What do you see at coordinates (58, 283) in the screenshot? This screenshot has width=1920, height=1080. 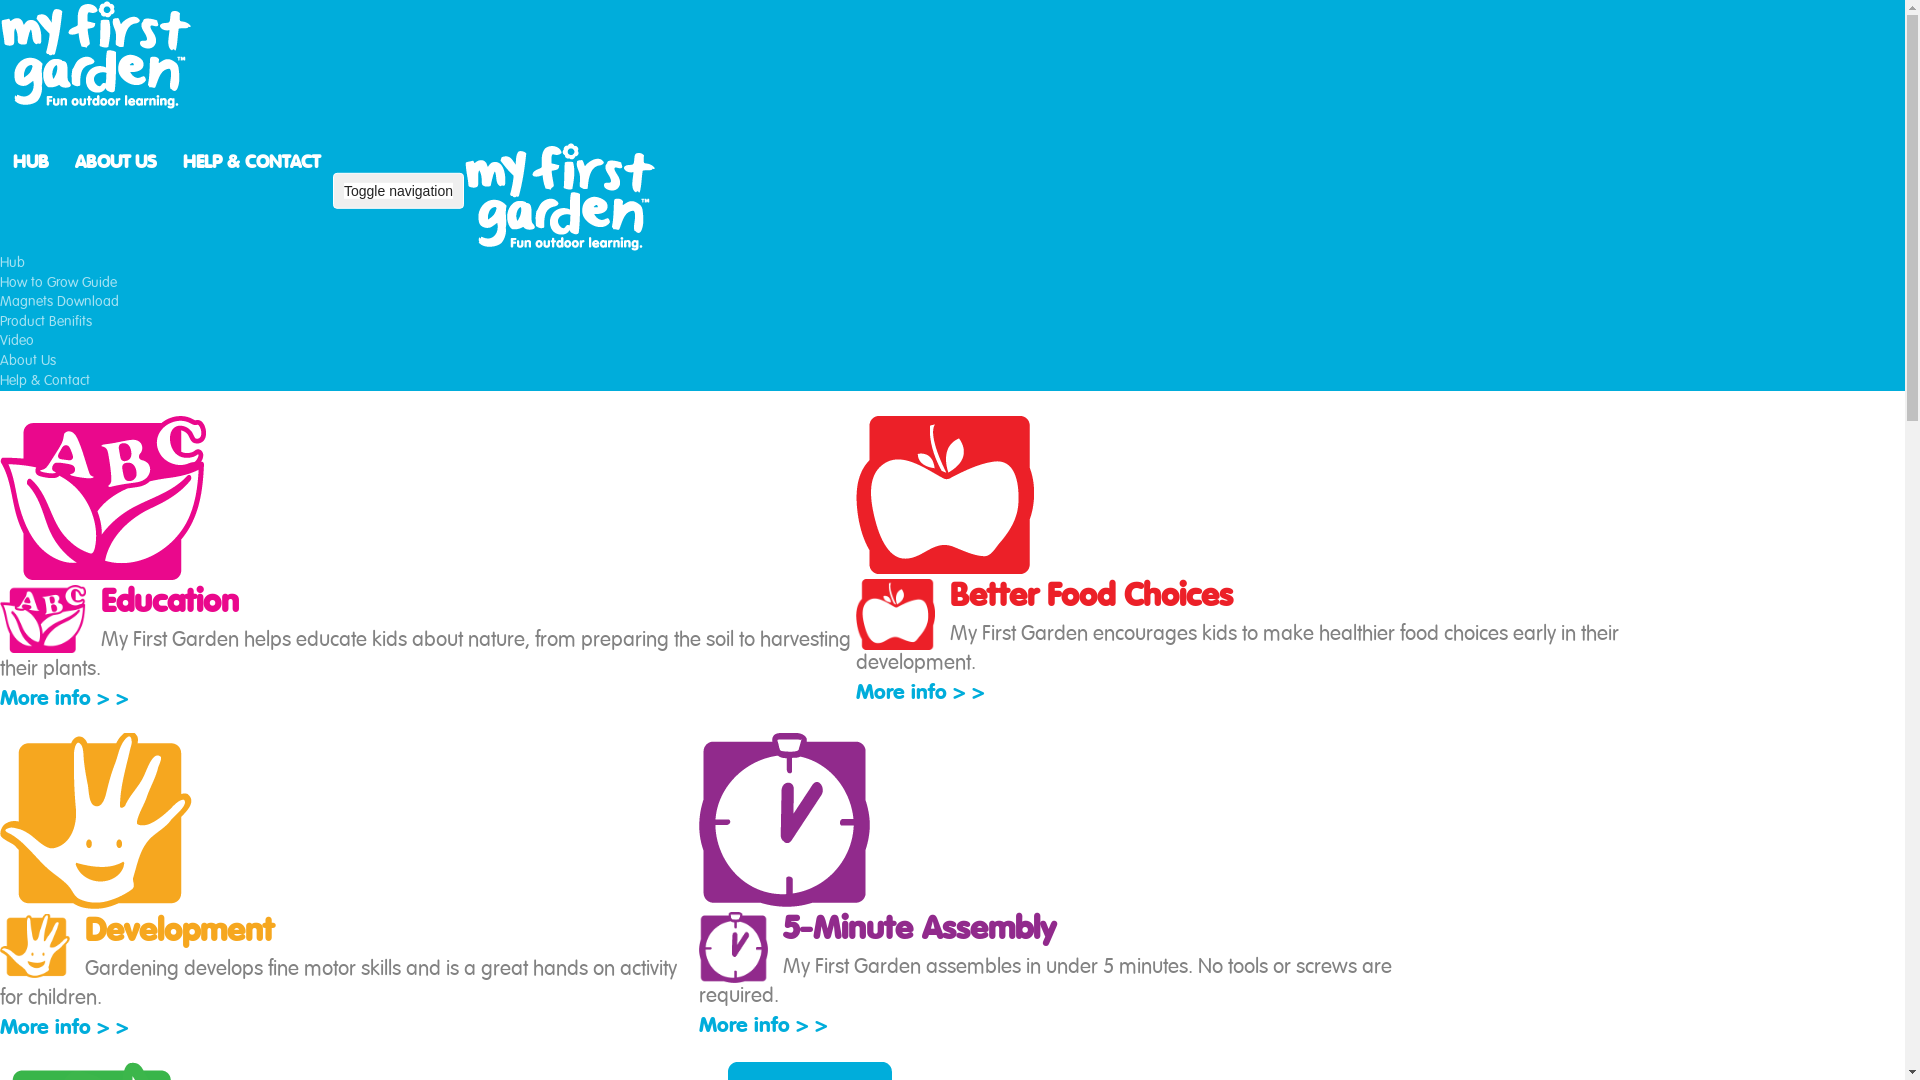 I see `How to Grow Guide` at bounding box center [58, 283].